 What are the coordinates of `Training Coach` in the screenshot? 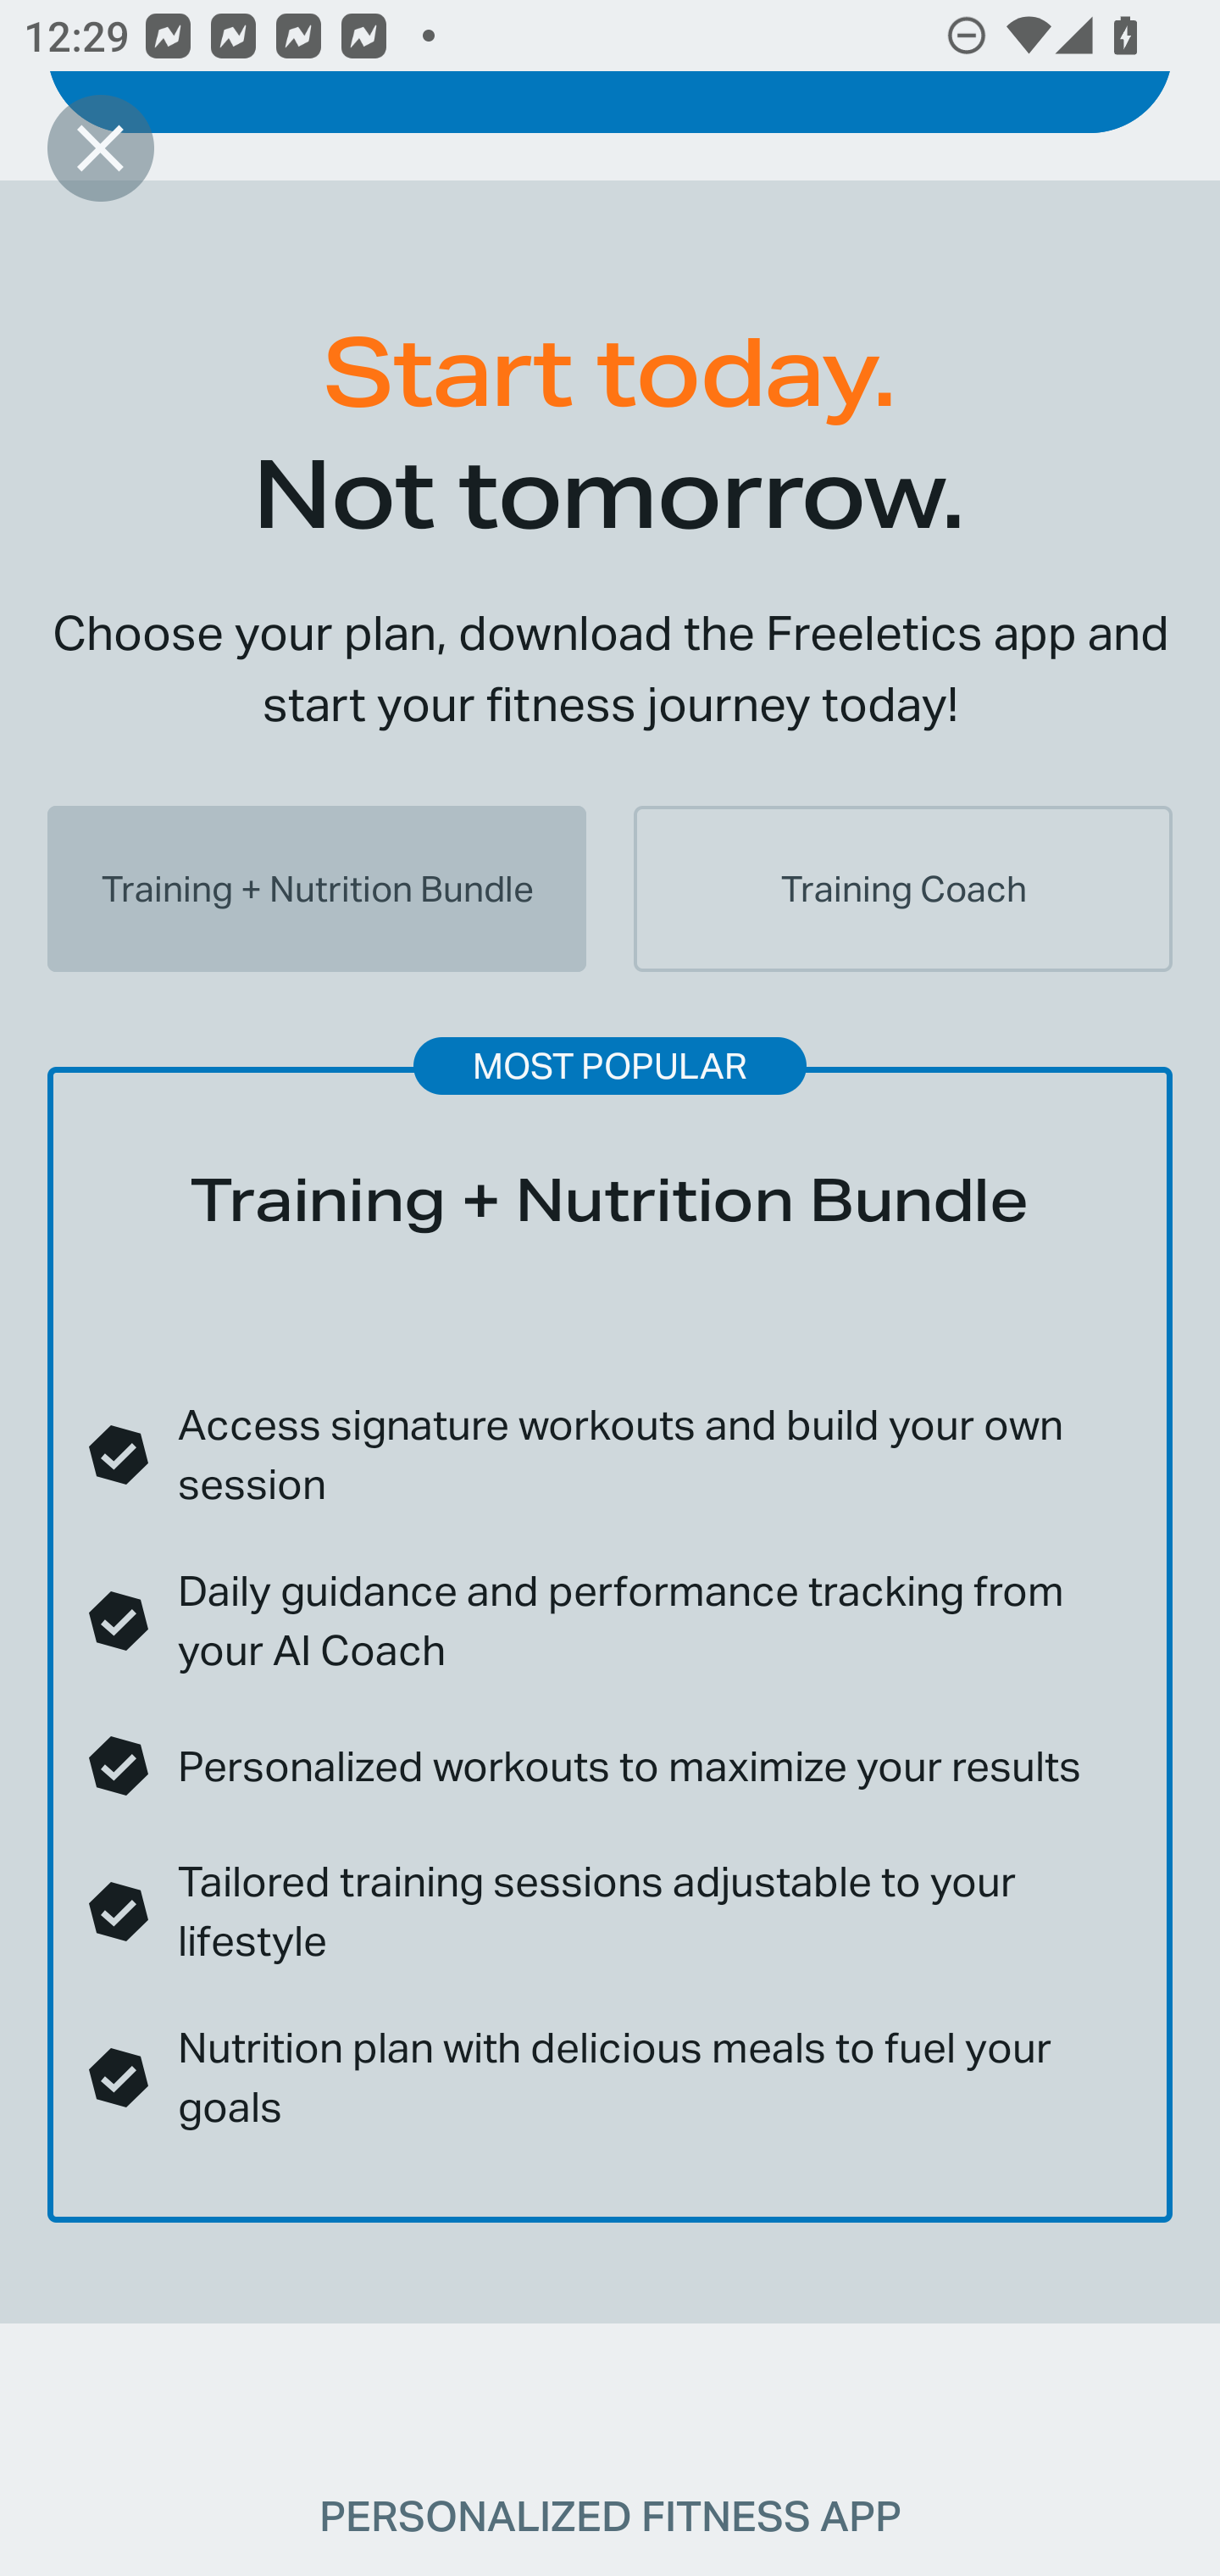 It's located at (902, 888).